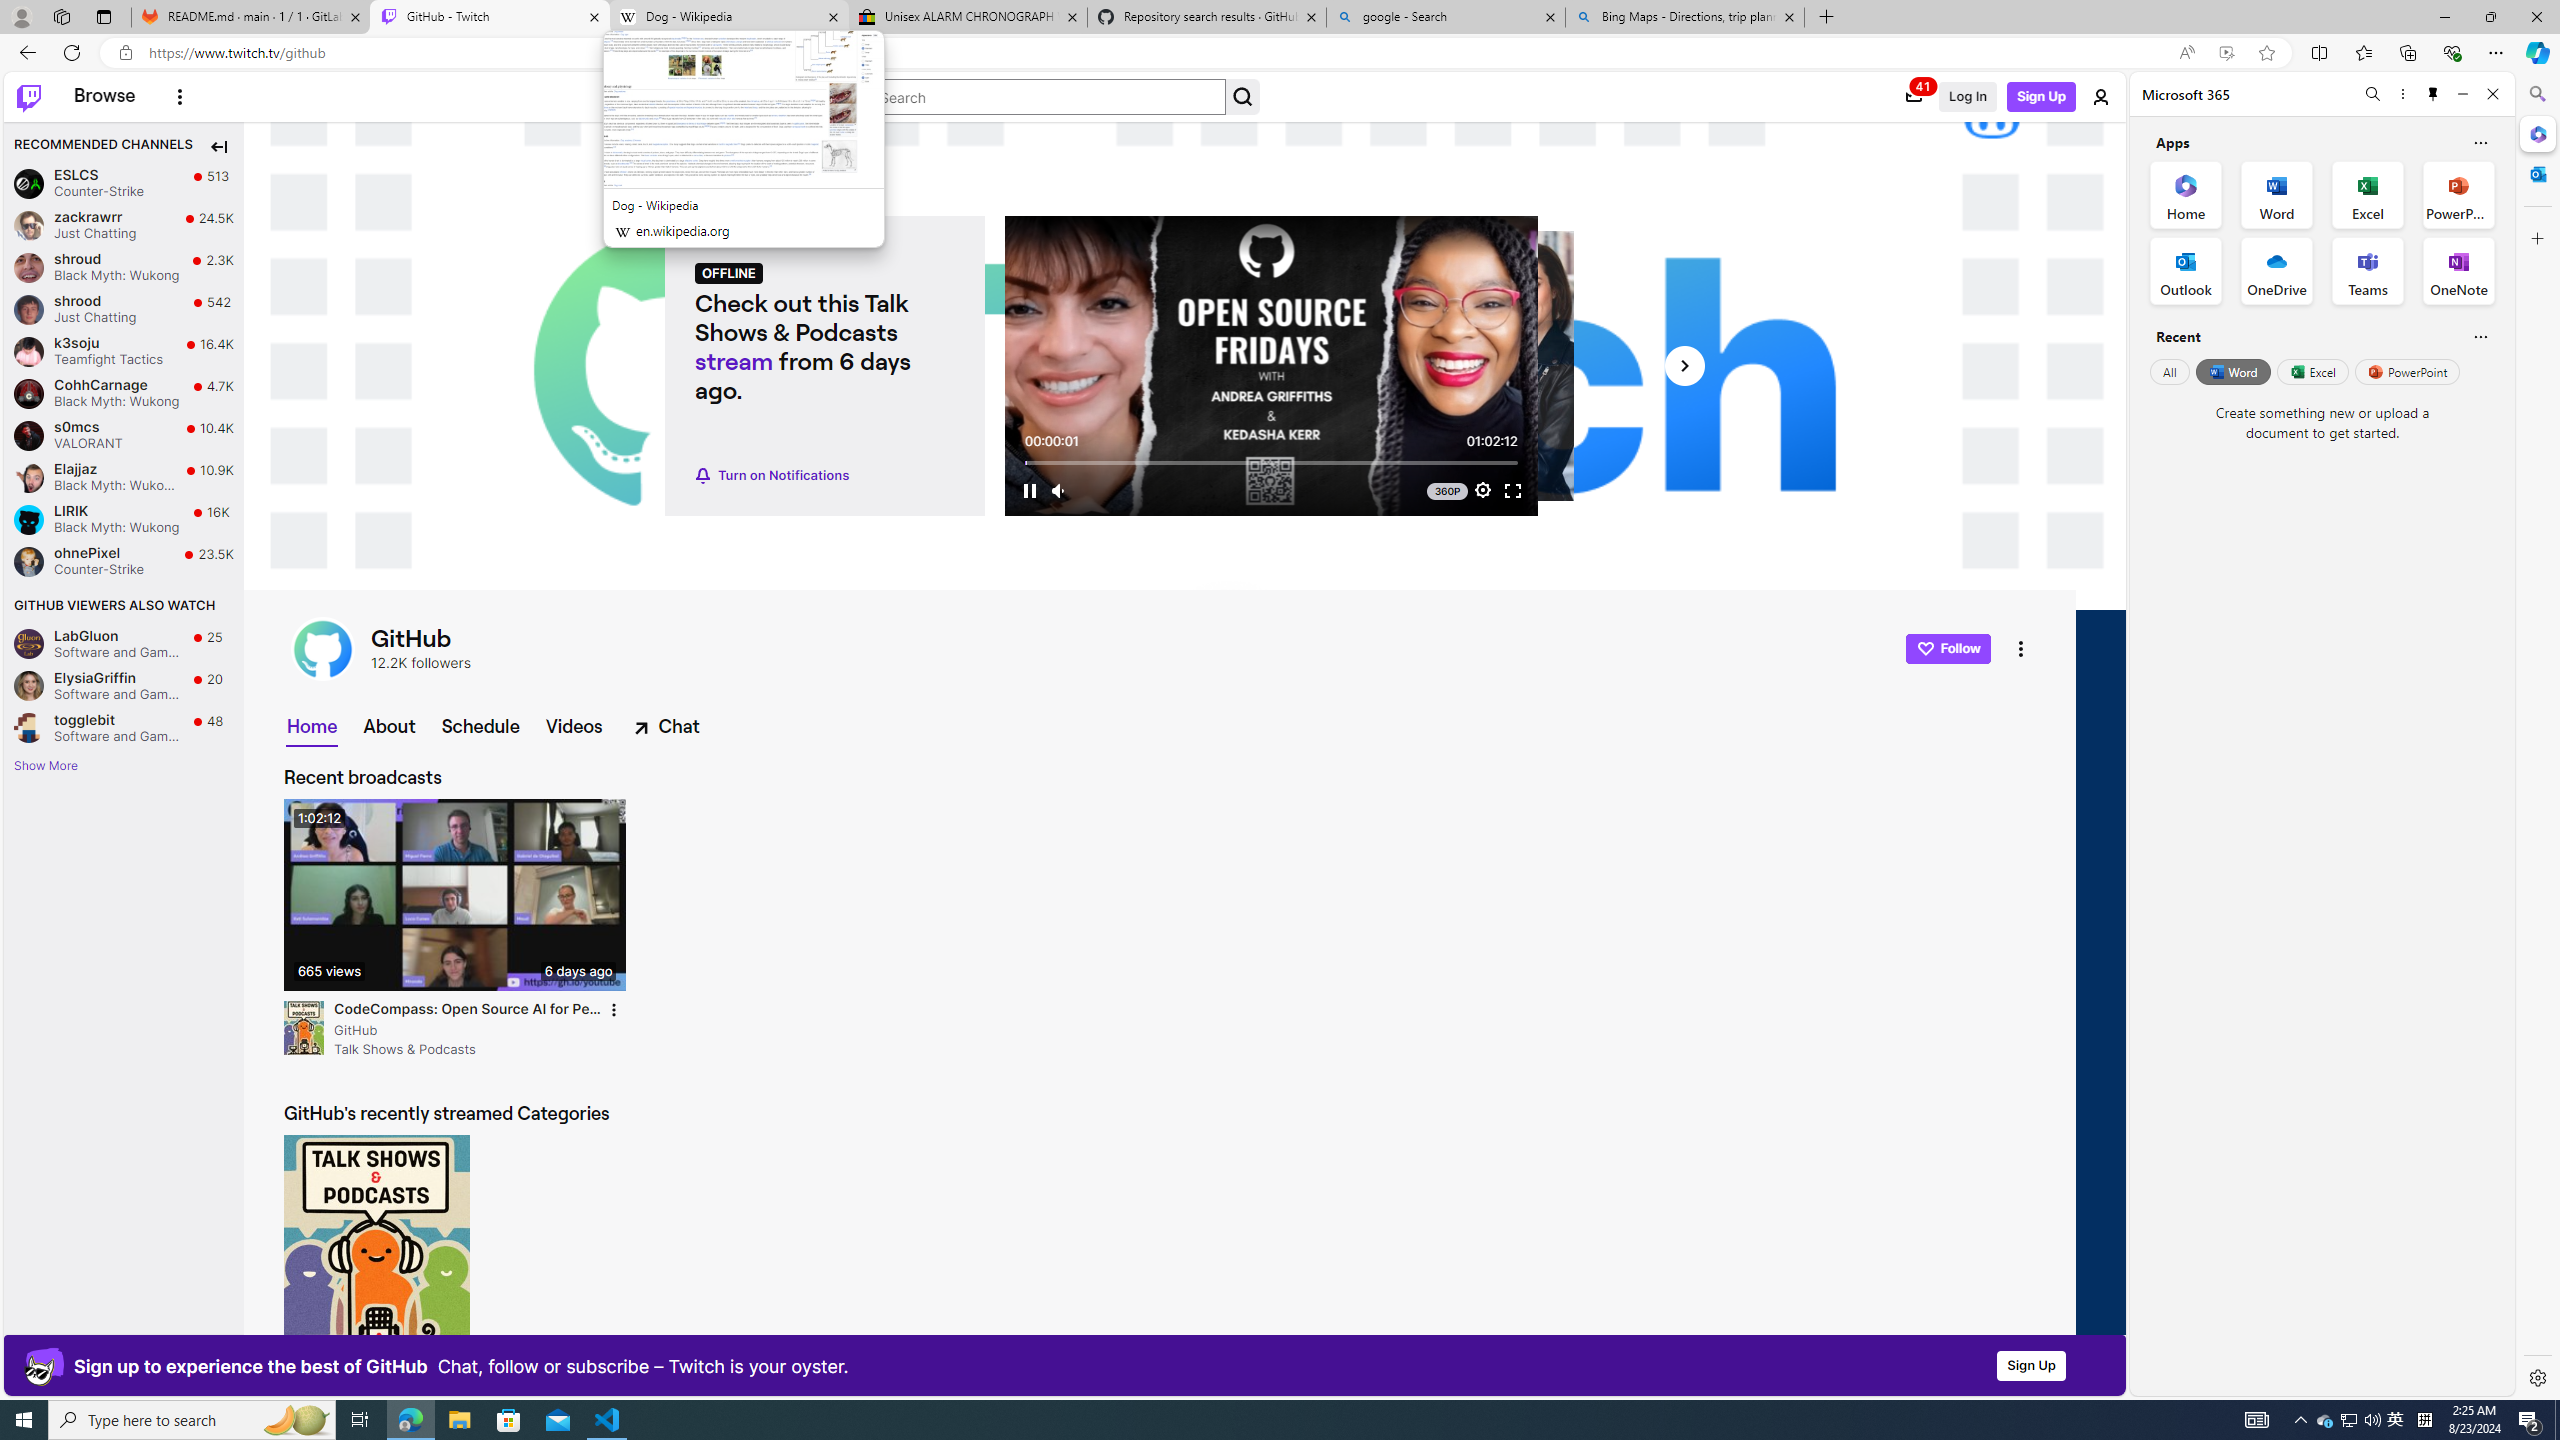  What do you see at coordinates (180, 96) in the screenshot?
I see `More Options` at bounding box center [180, 96].